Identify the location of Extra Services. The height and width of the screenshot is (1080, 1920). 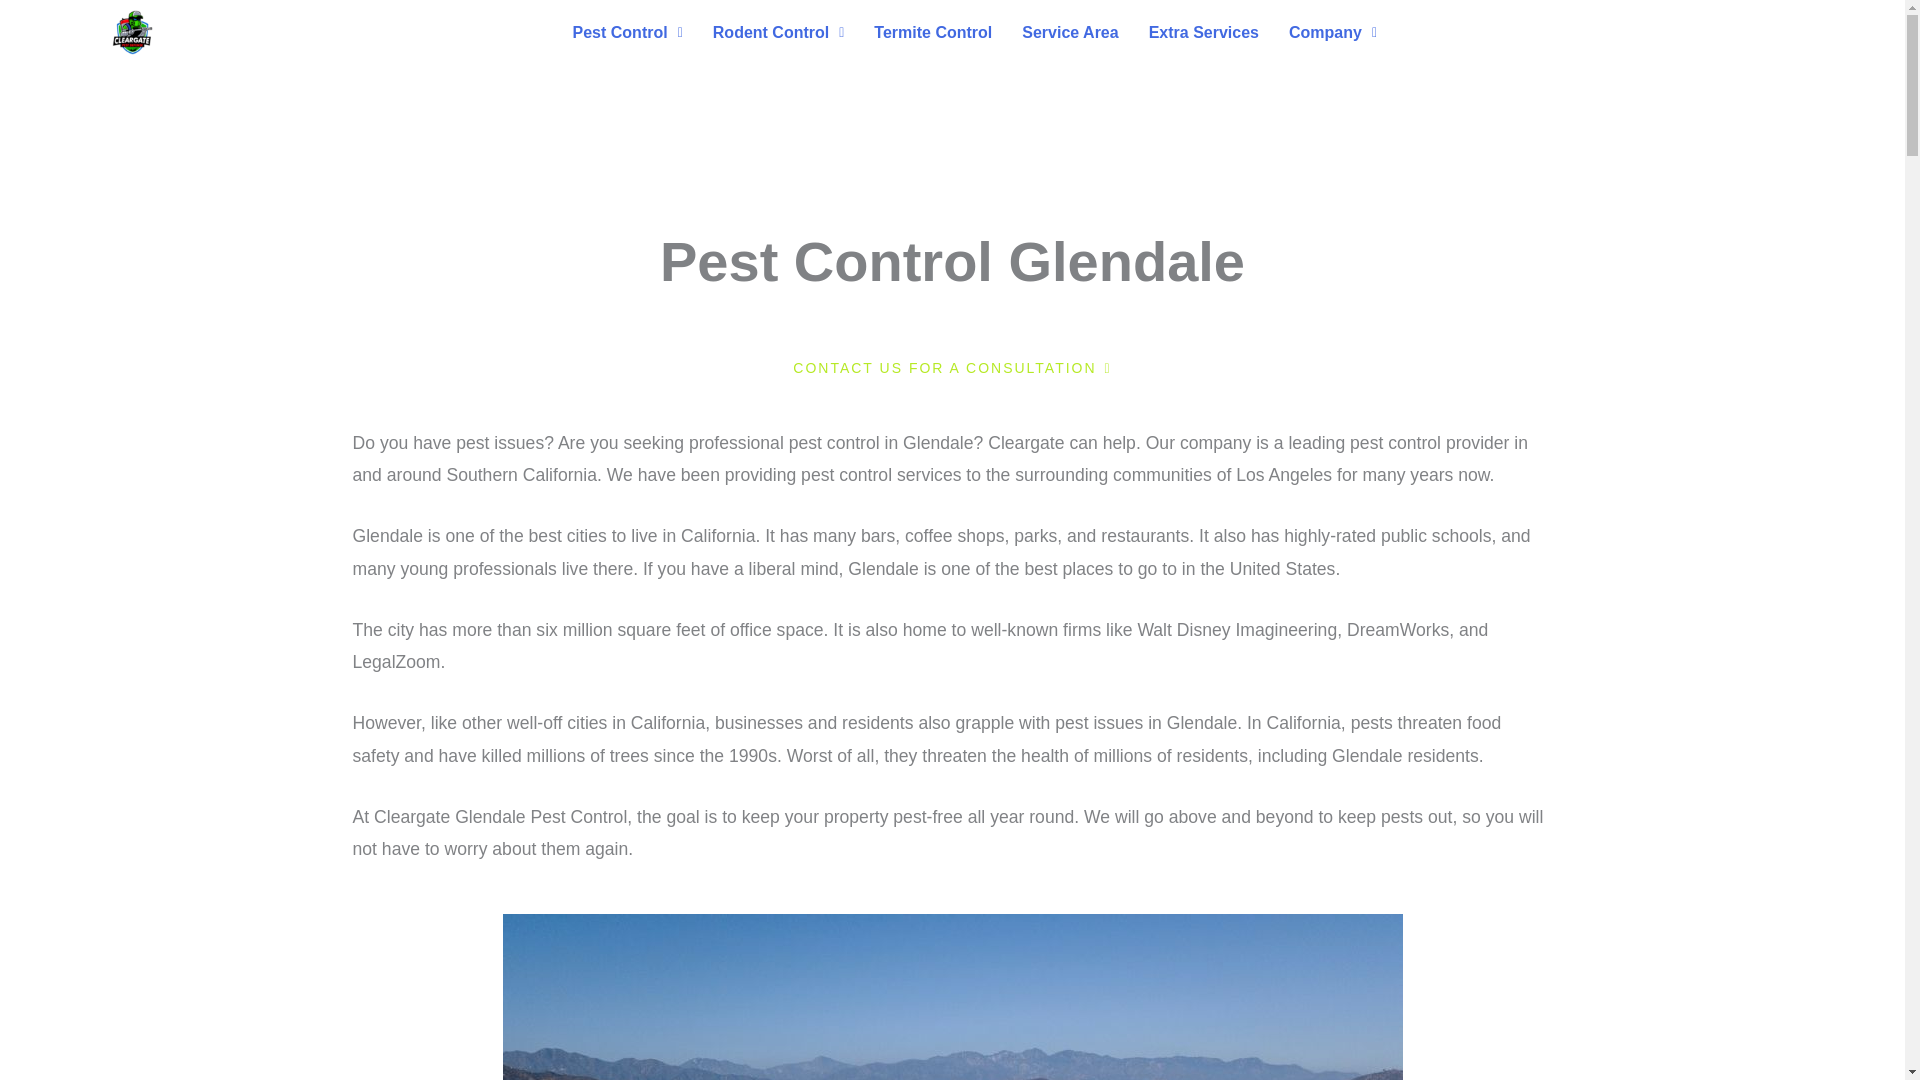
(1204, 32).